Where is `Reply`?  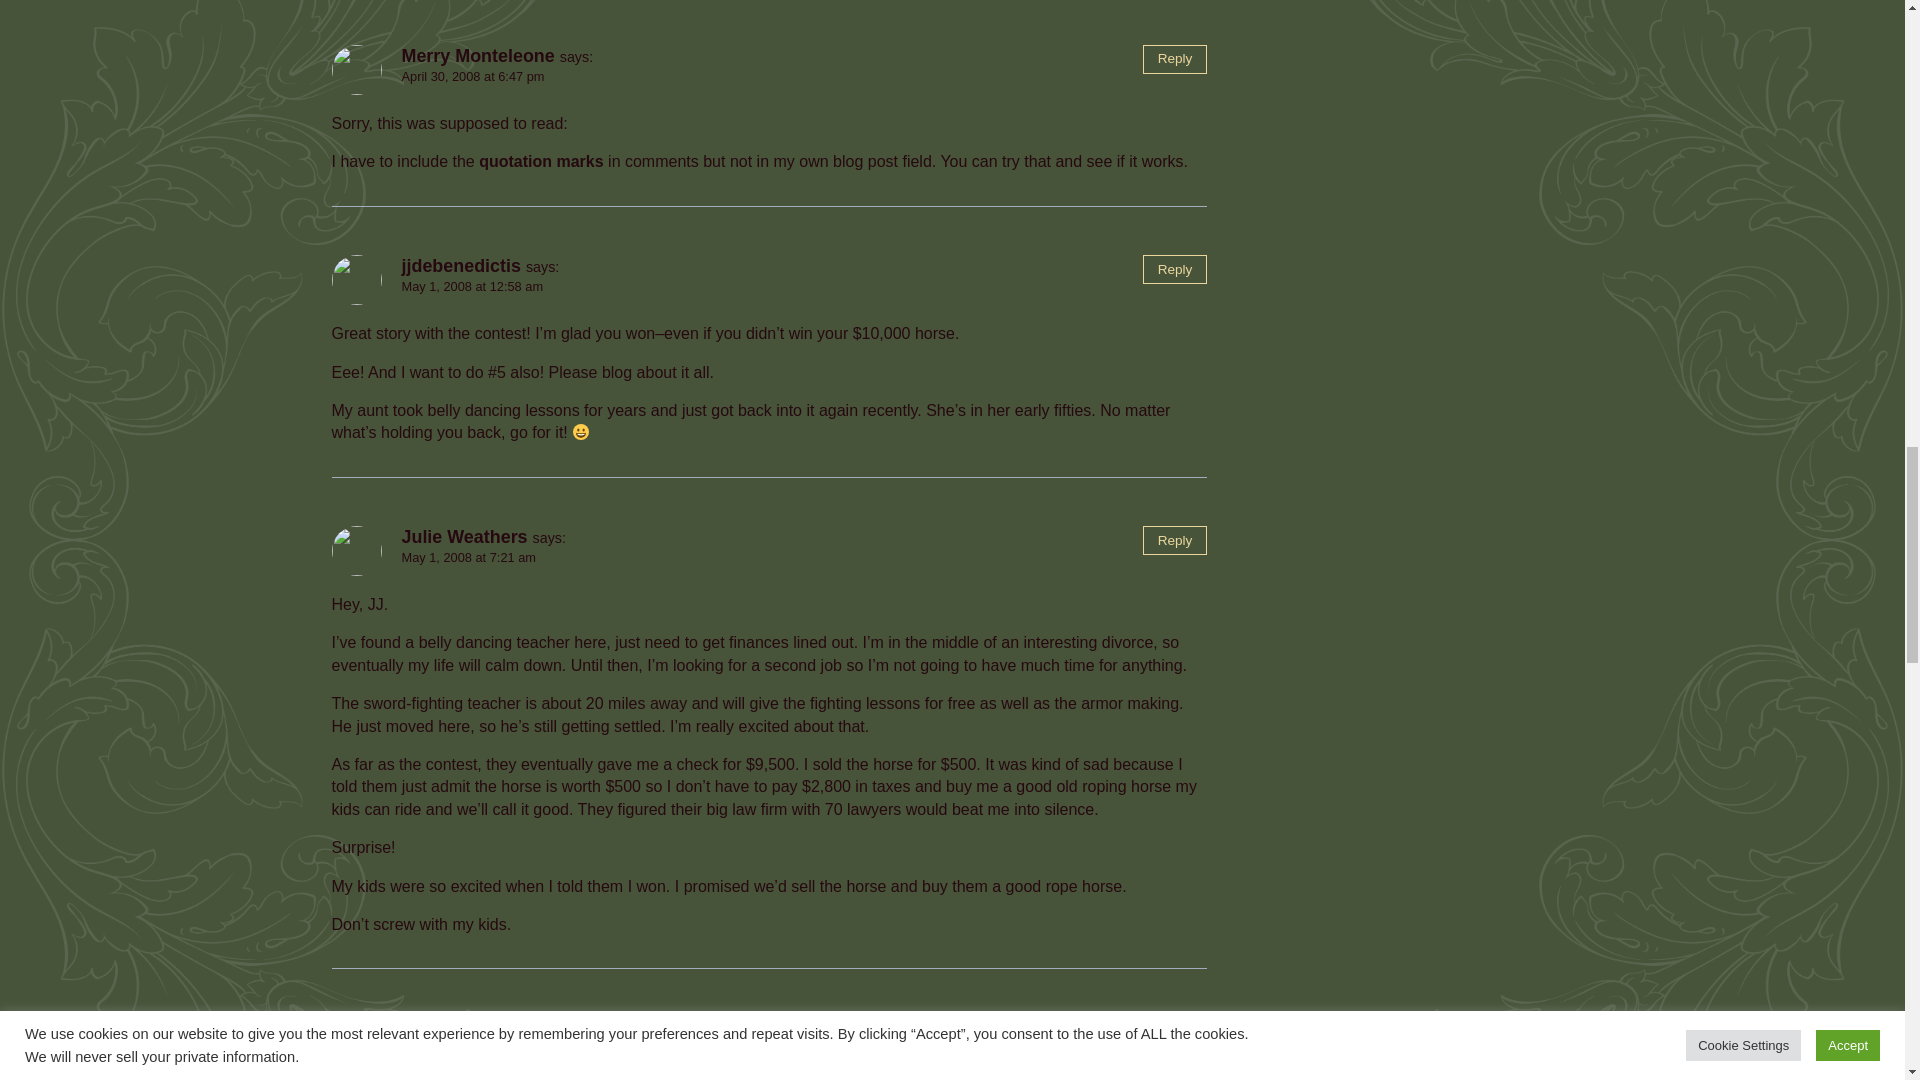
Reply is located at coordinates (1174, 60).